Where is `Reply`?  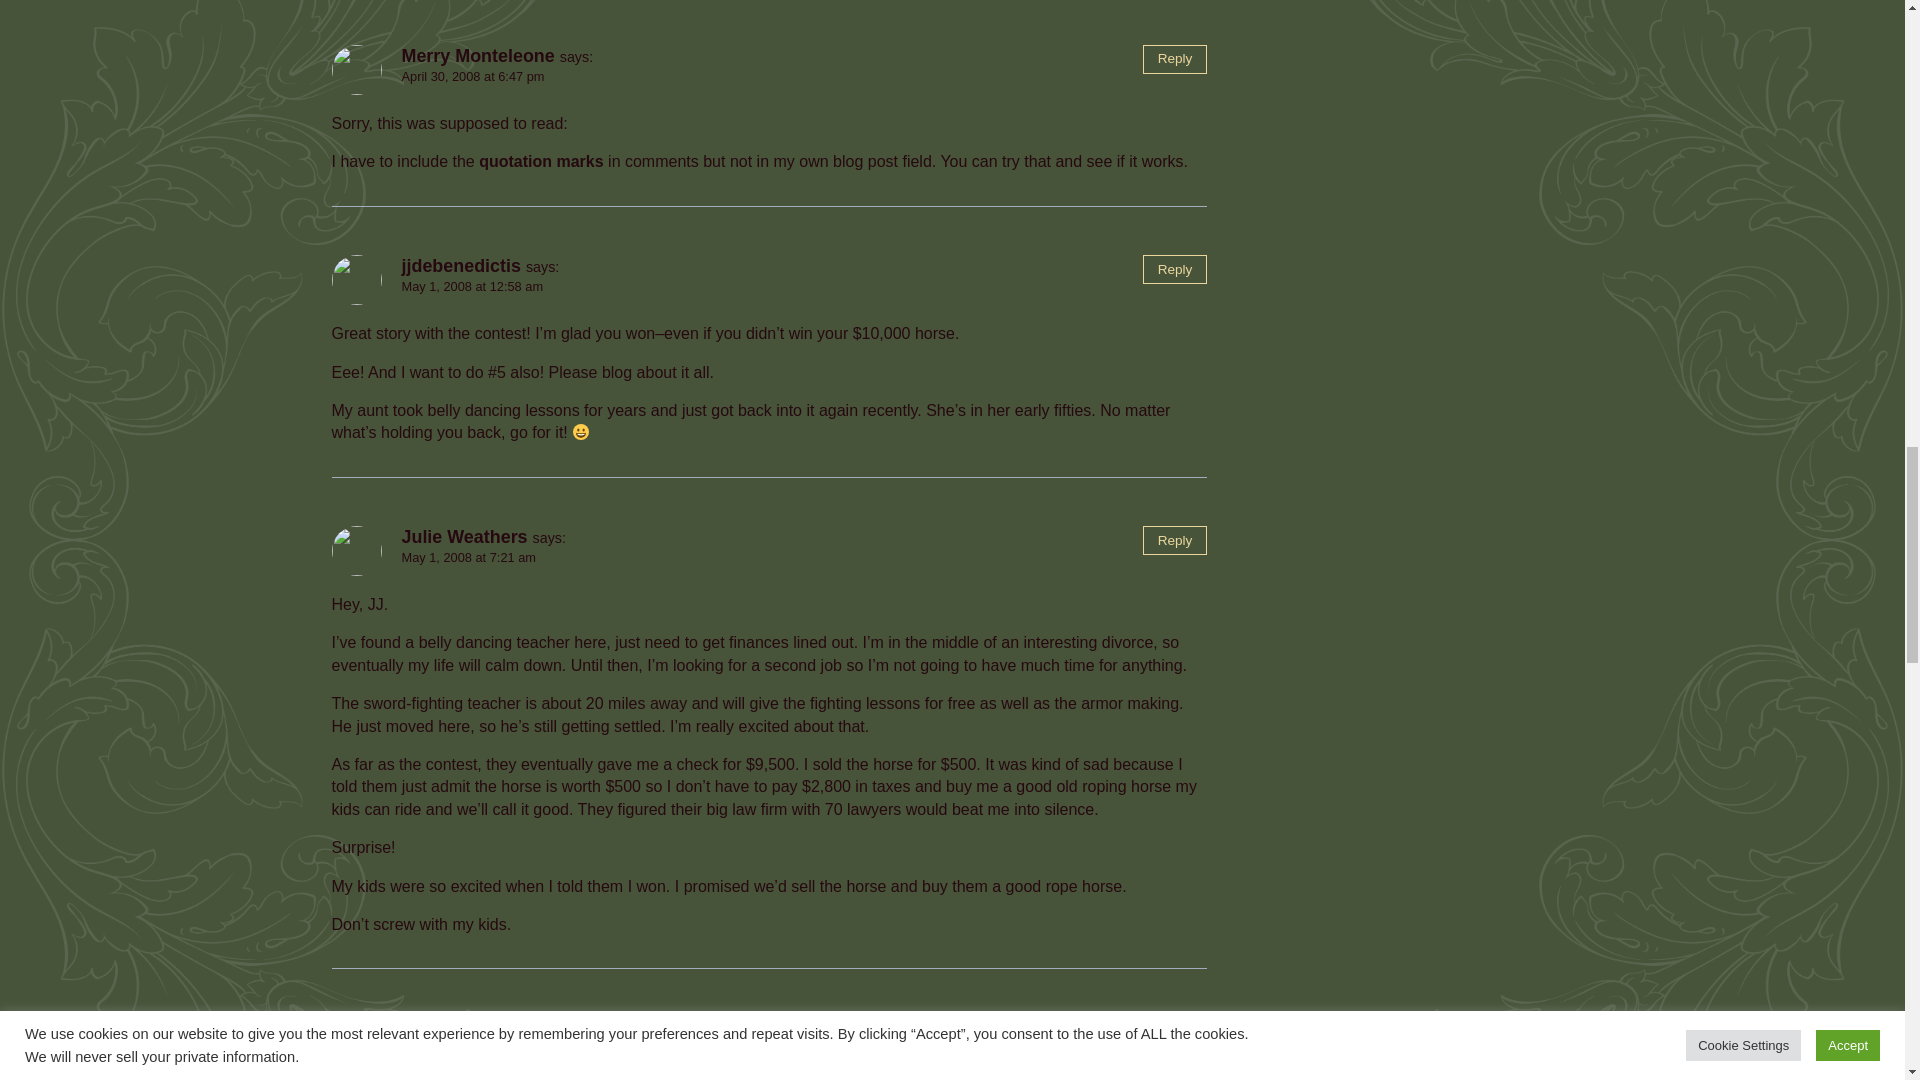
Reply is located at coordinates (1174, 60).